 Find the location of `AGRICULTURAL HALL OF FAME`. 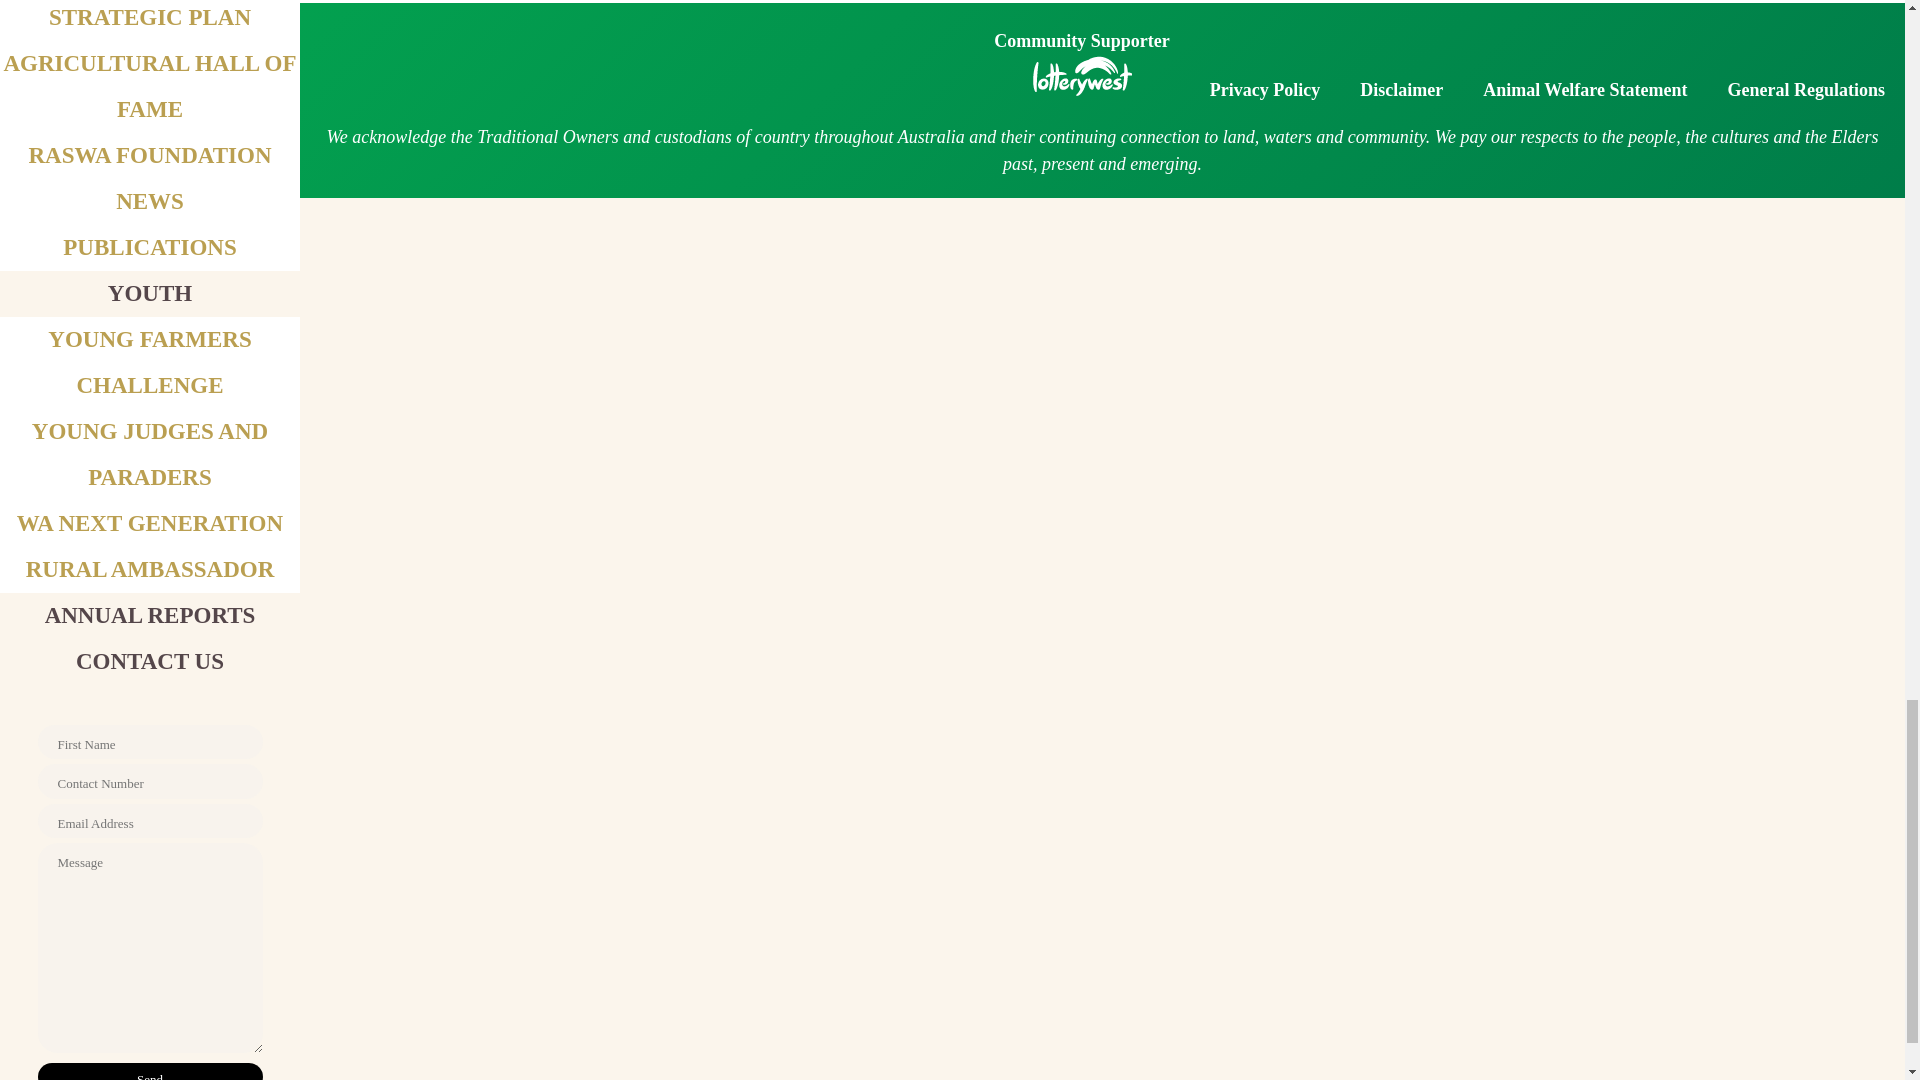

AGRICULTURAL HALL OF FAME is located at coordinates (149, 86).